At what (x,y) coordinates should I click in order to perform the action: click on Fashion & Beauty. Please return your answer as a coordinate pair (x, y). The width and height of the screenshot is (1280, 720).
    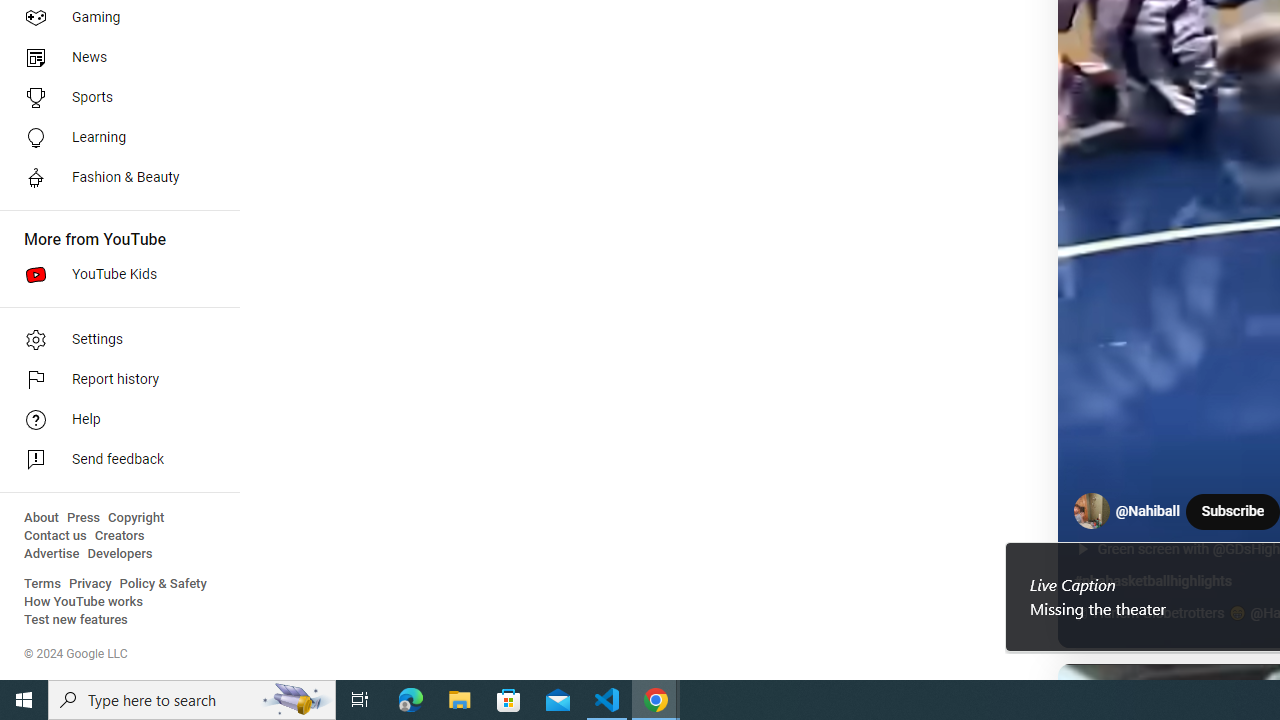
    Looking at the image, I should click on (114, 178).